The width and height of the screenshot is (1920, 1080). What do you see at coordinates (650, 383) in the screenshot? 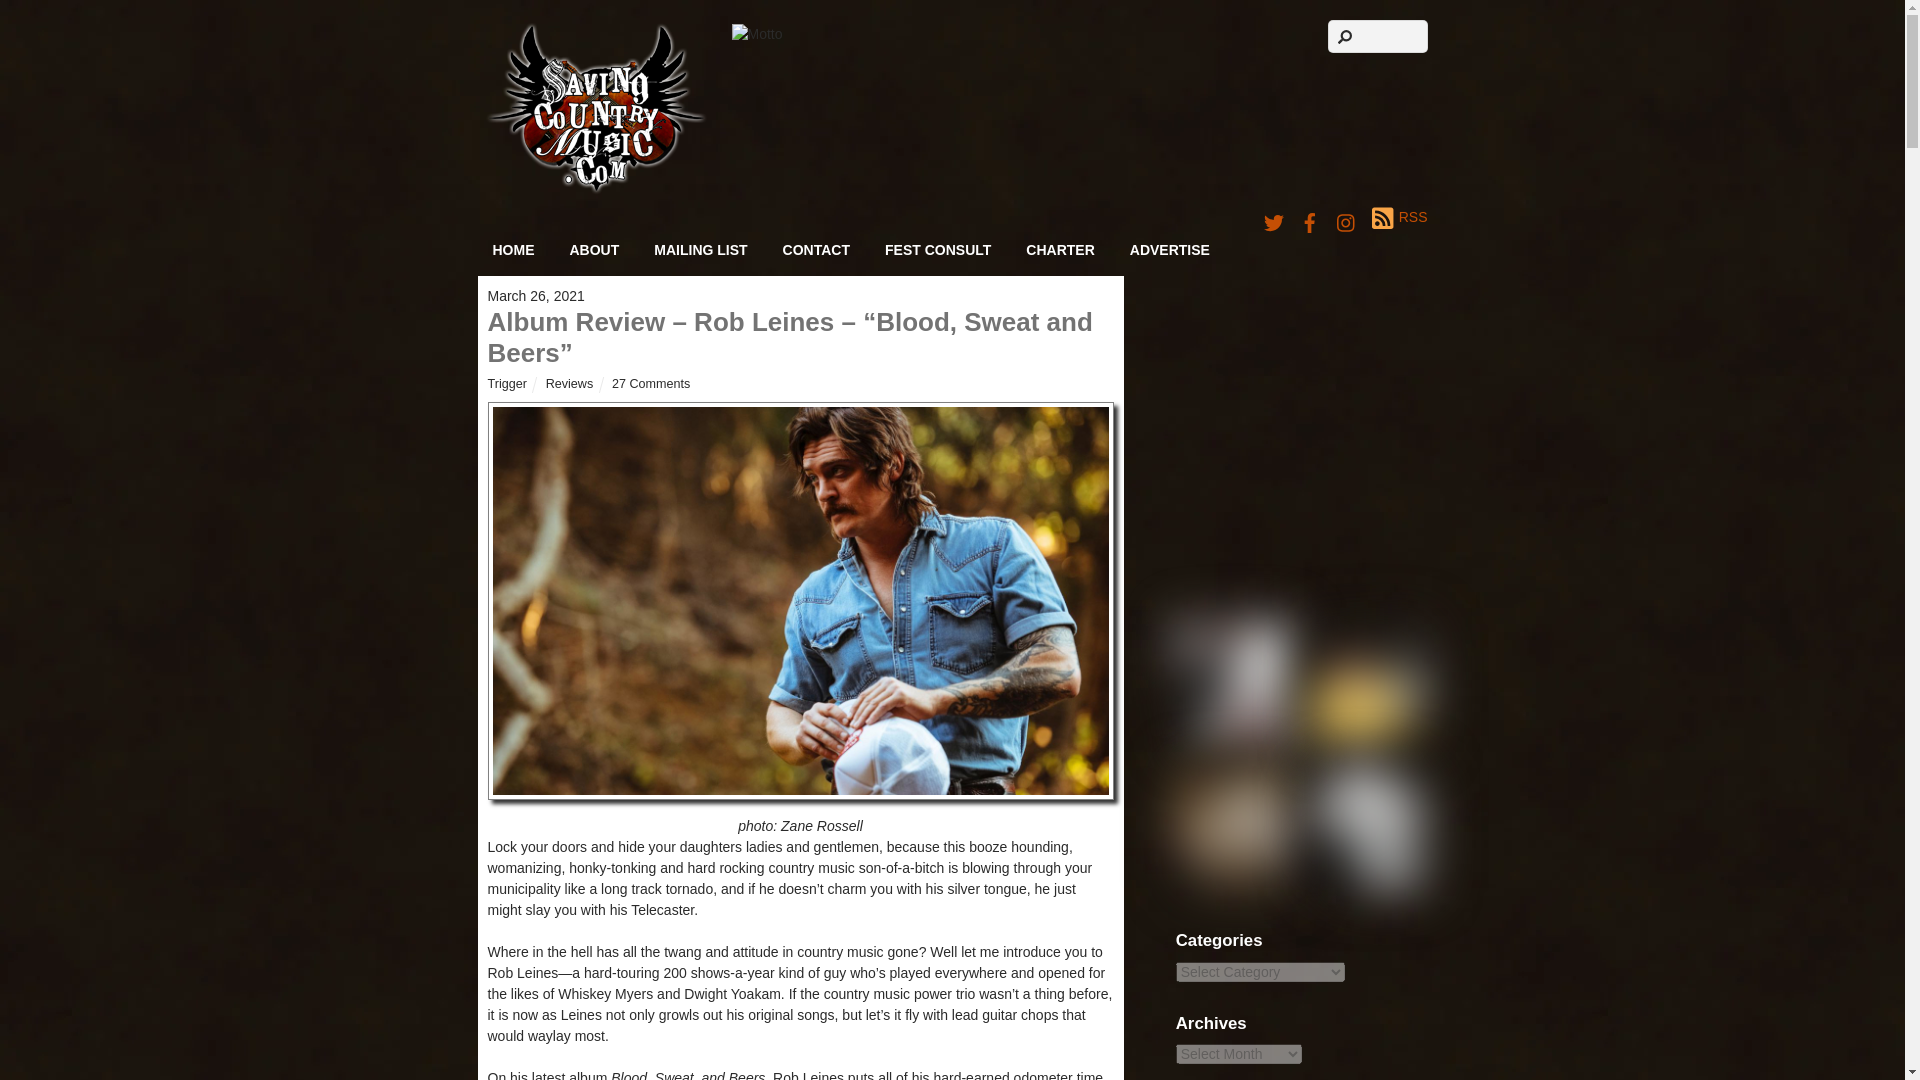
I see `27 Comments` at bounding box center [650, 383].